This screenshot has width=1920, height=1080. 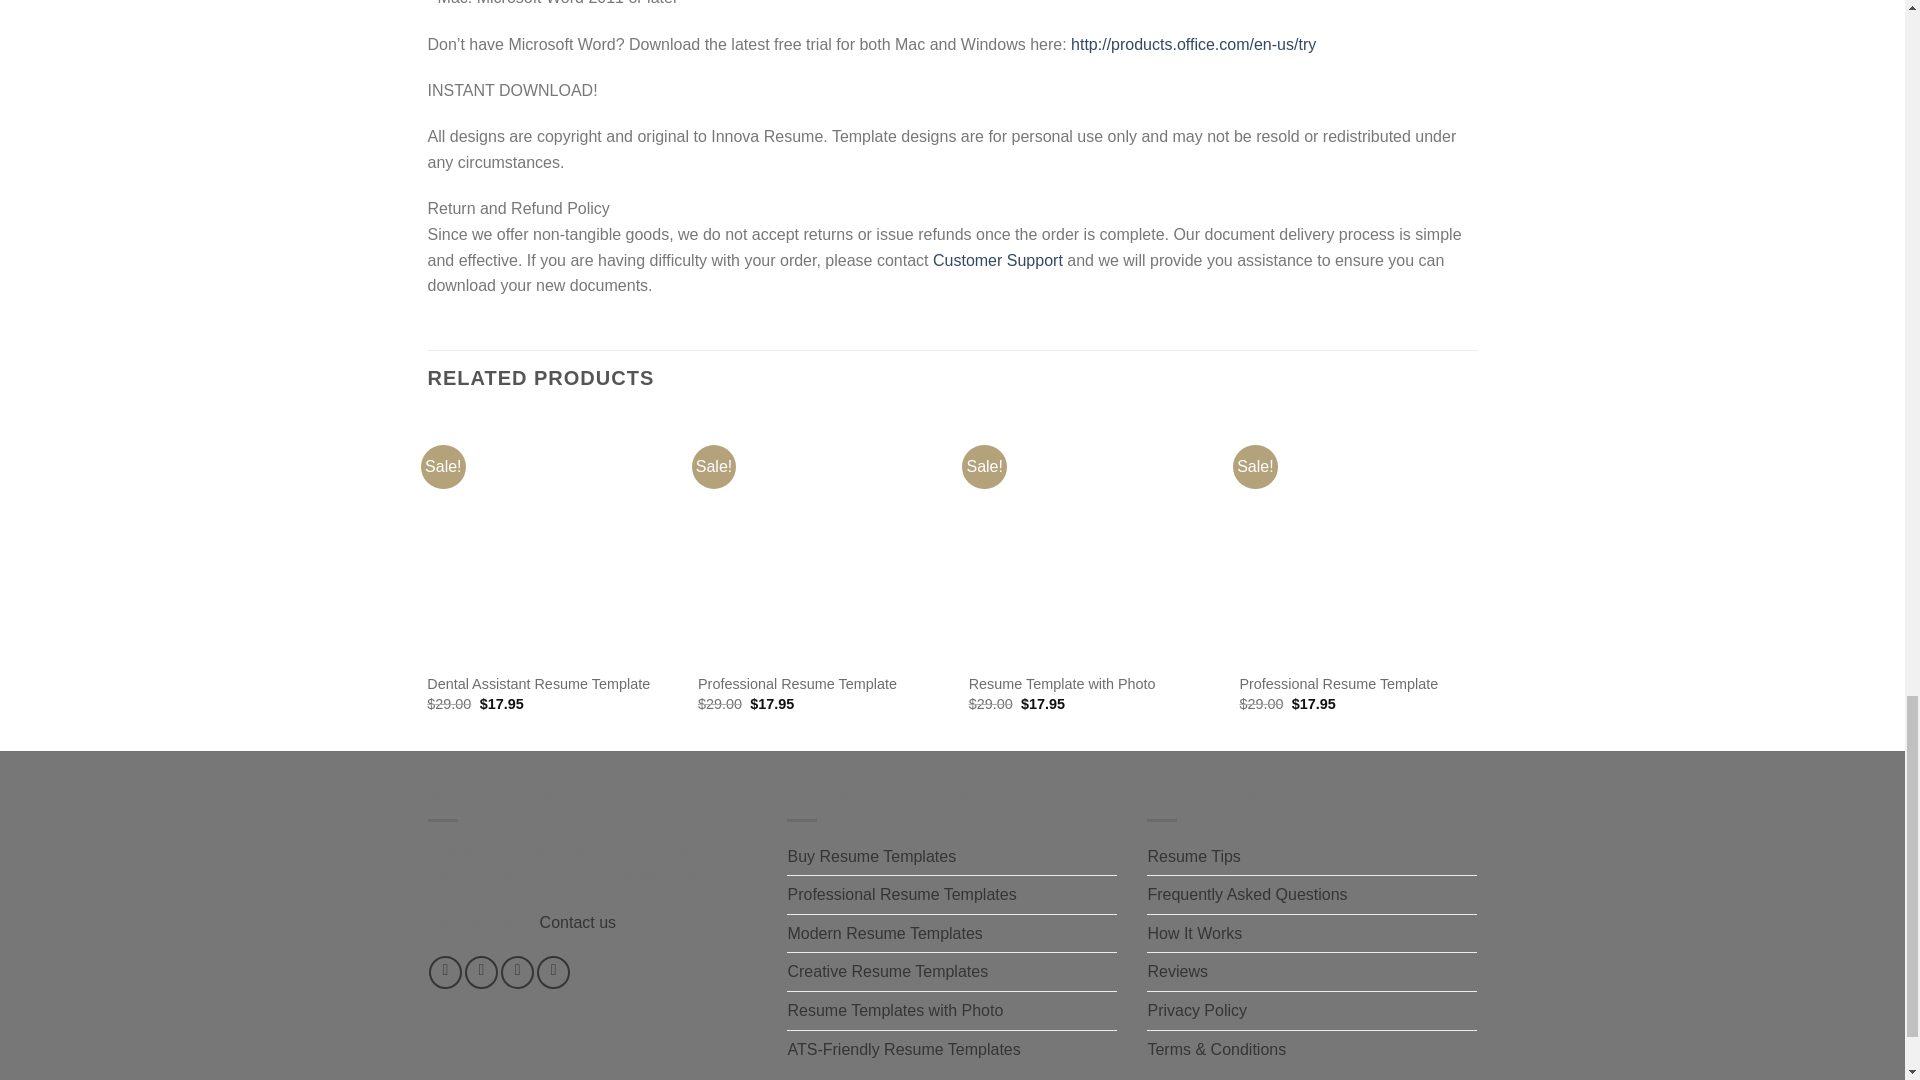 What do you see at coordinates (517, 972) in the screenshot?
I see `Follow on Twitter` at bounding box center [517, 972].